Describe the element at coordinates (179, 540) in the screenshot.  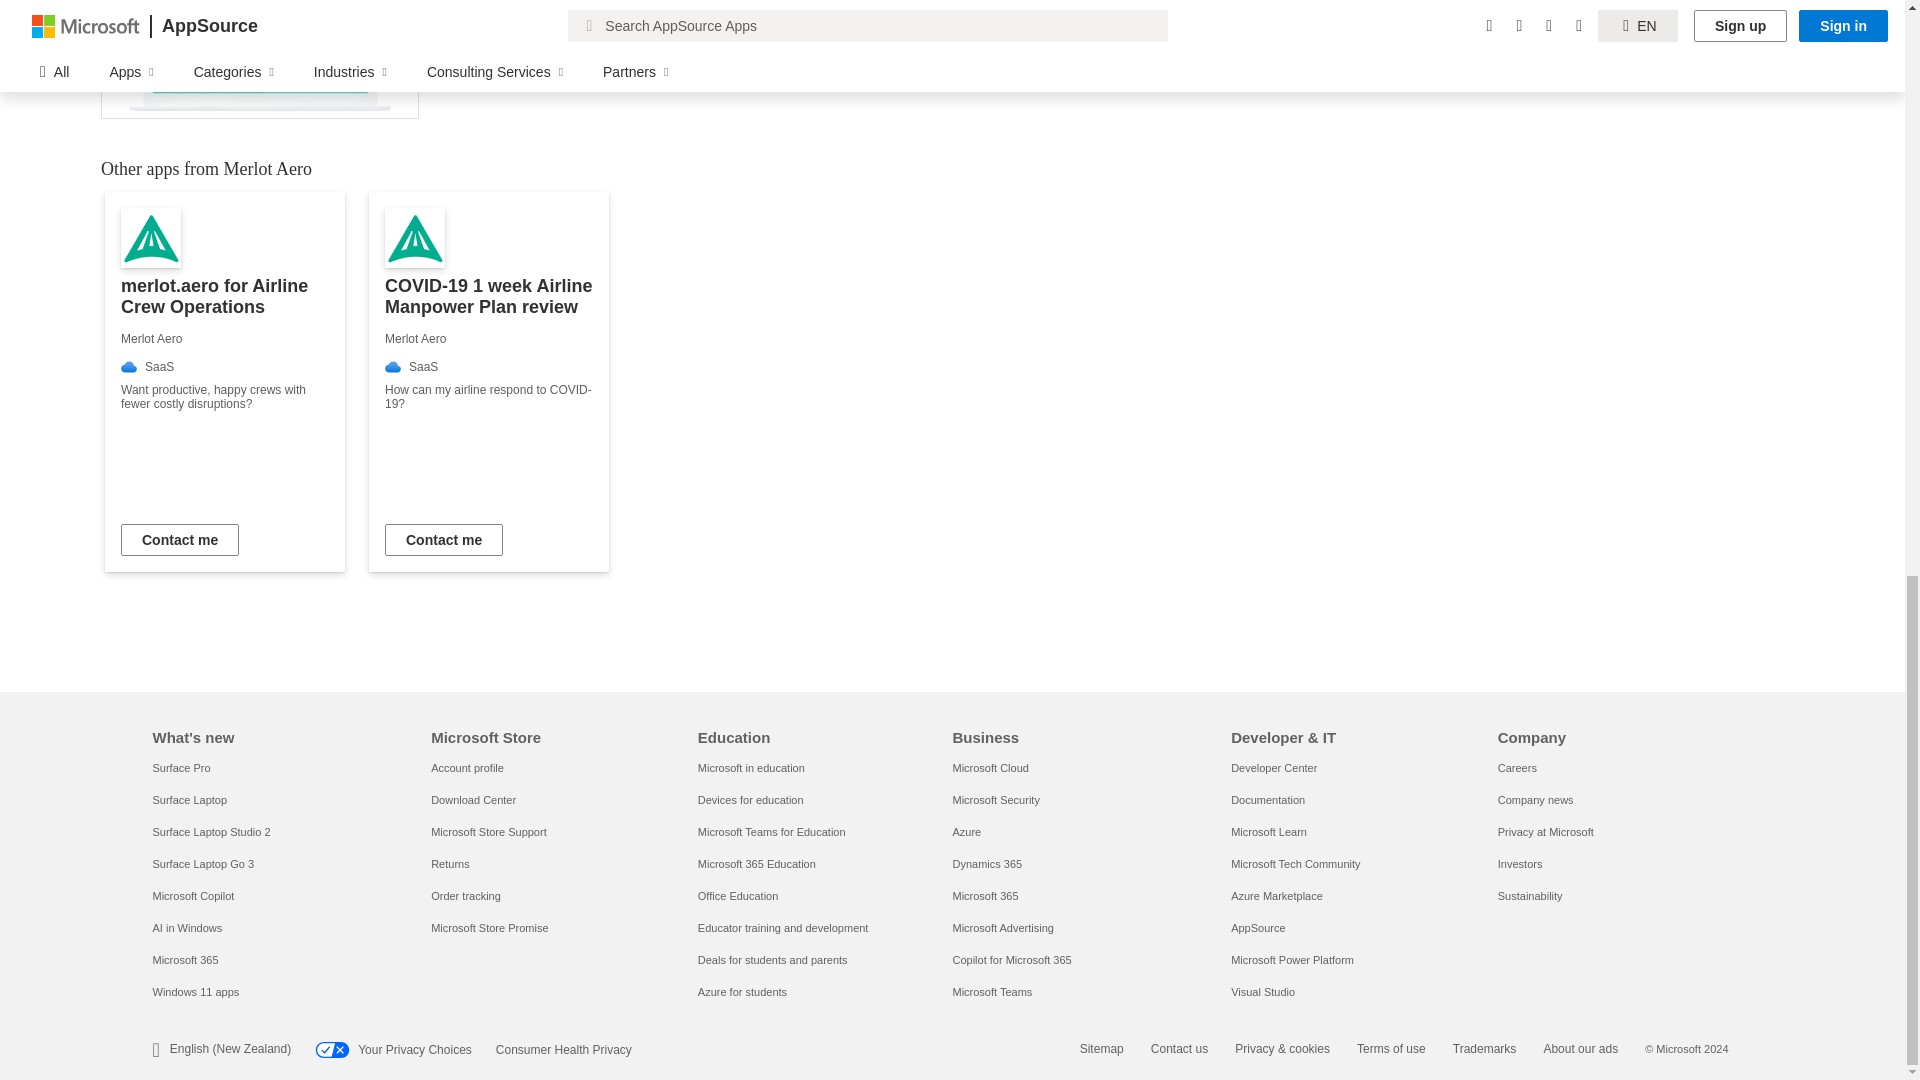
I see `Contact me` at that location.